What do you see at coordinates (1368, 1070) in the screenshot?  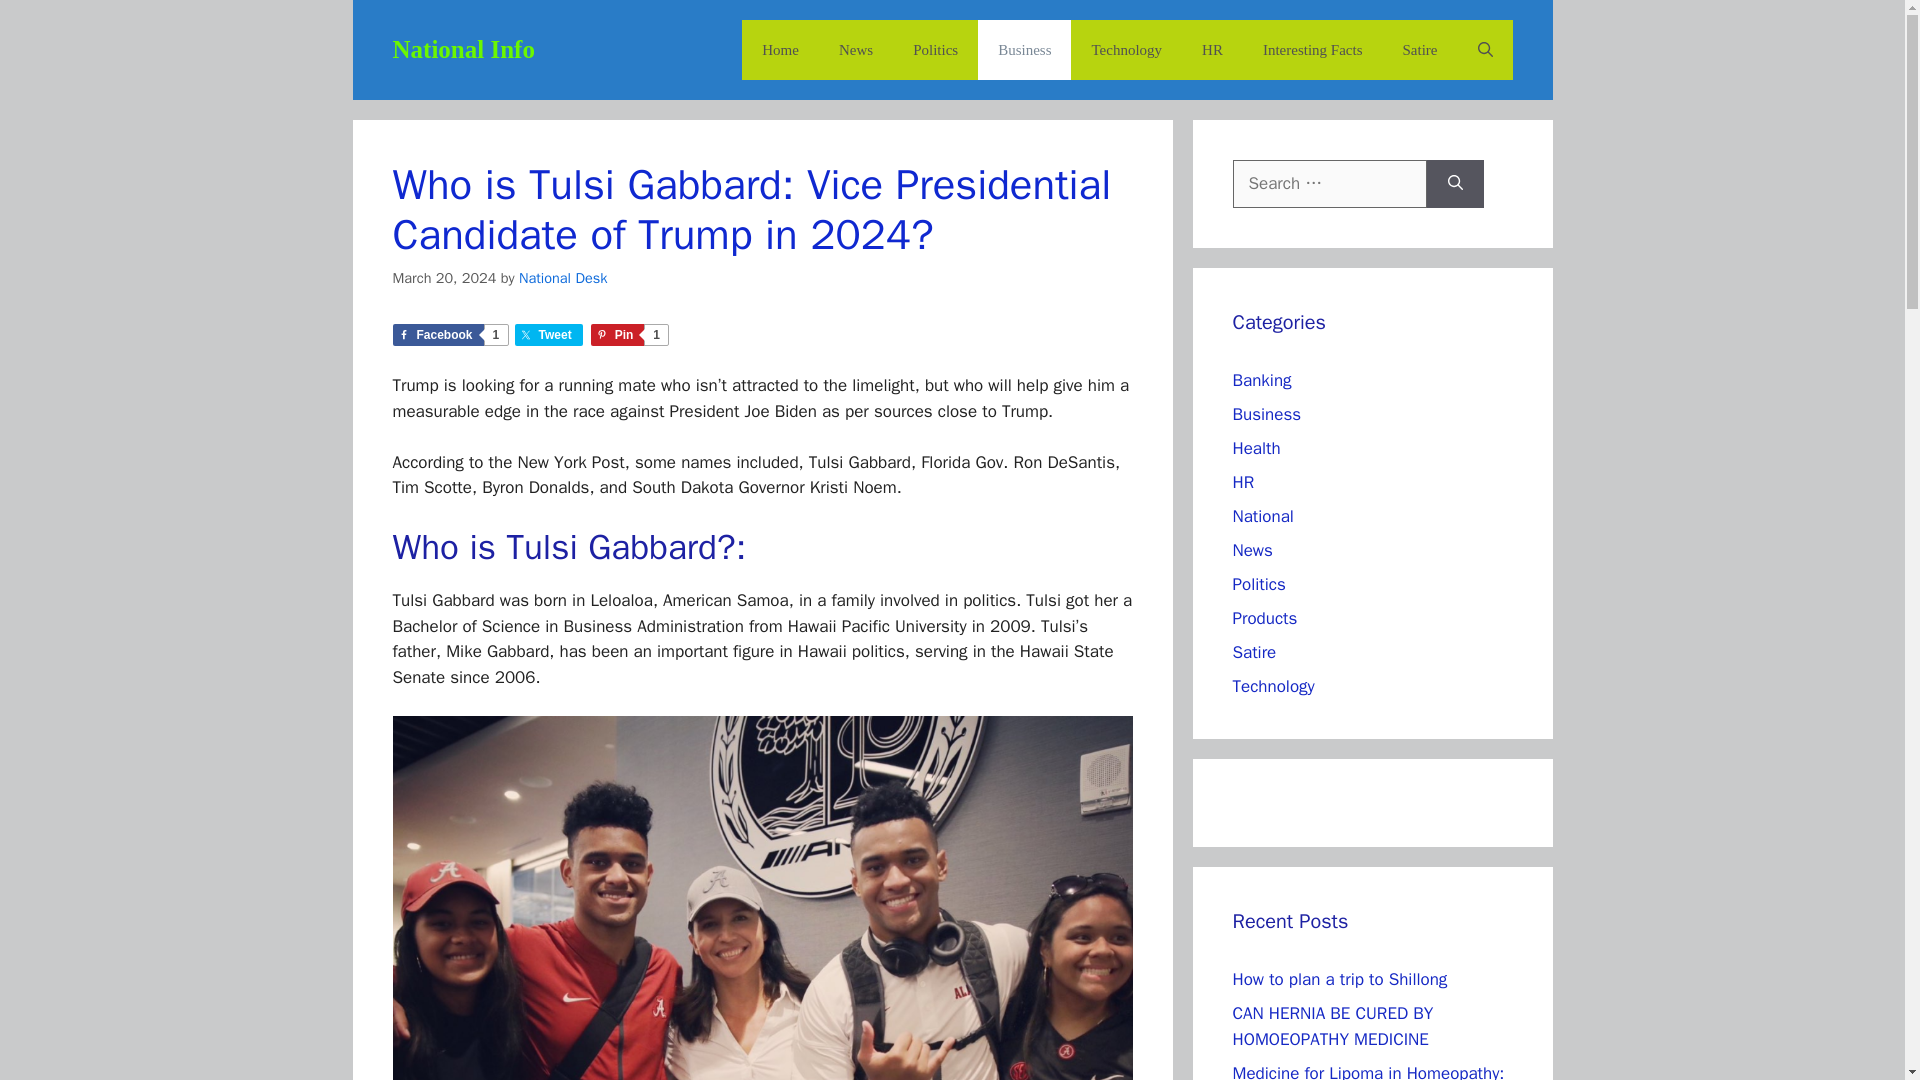 I see `Medicine for Lipoma in Homeopathy: Best available options` at bounding box center [1368, 1070].